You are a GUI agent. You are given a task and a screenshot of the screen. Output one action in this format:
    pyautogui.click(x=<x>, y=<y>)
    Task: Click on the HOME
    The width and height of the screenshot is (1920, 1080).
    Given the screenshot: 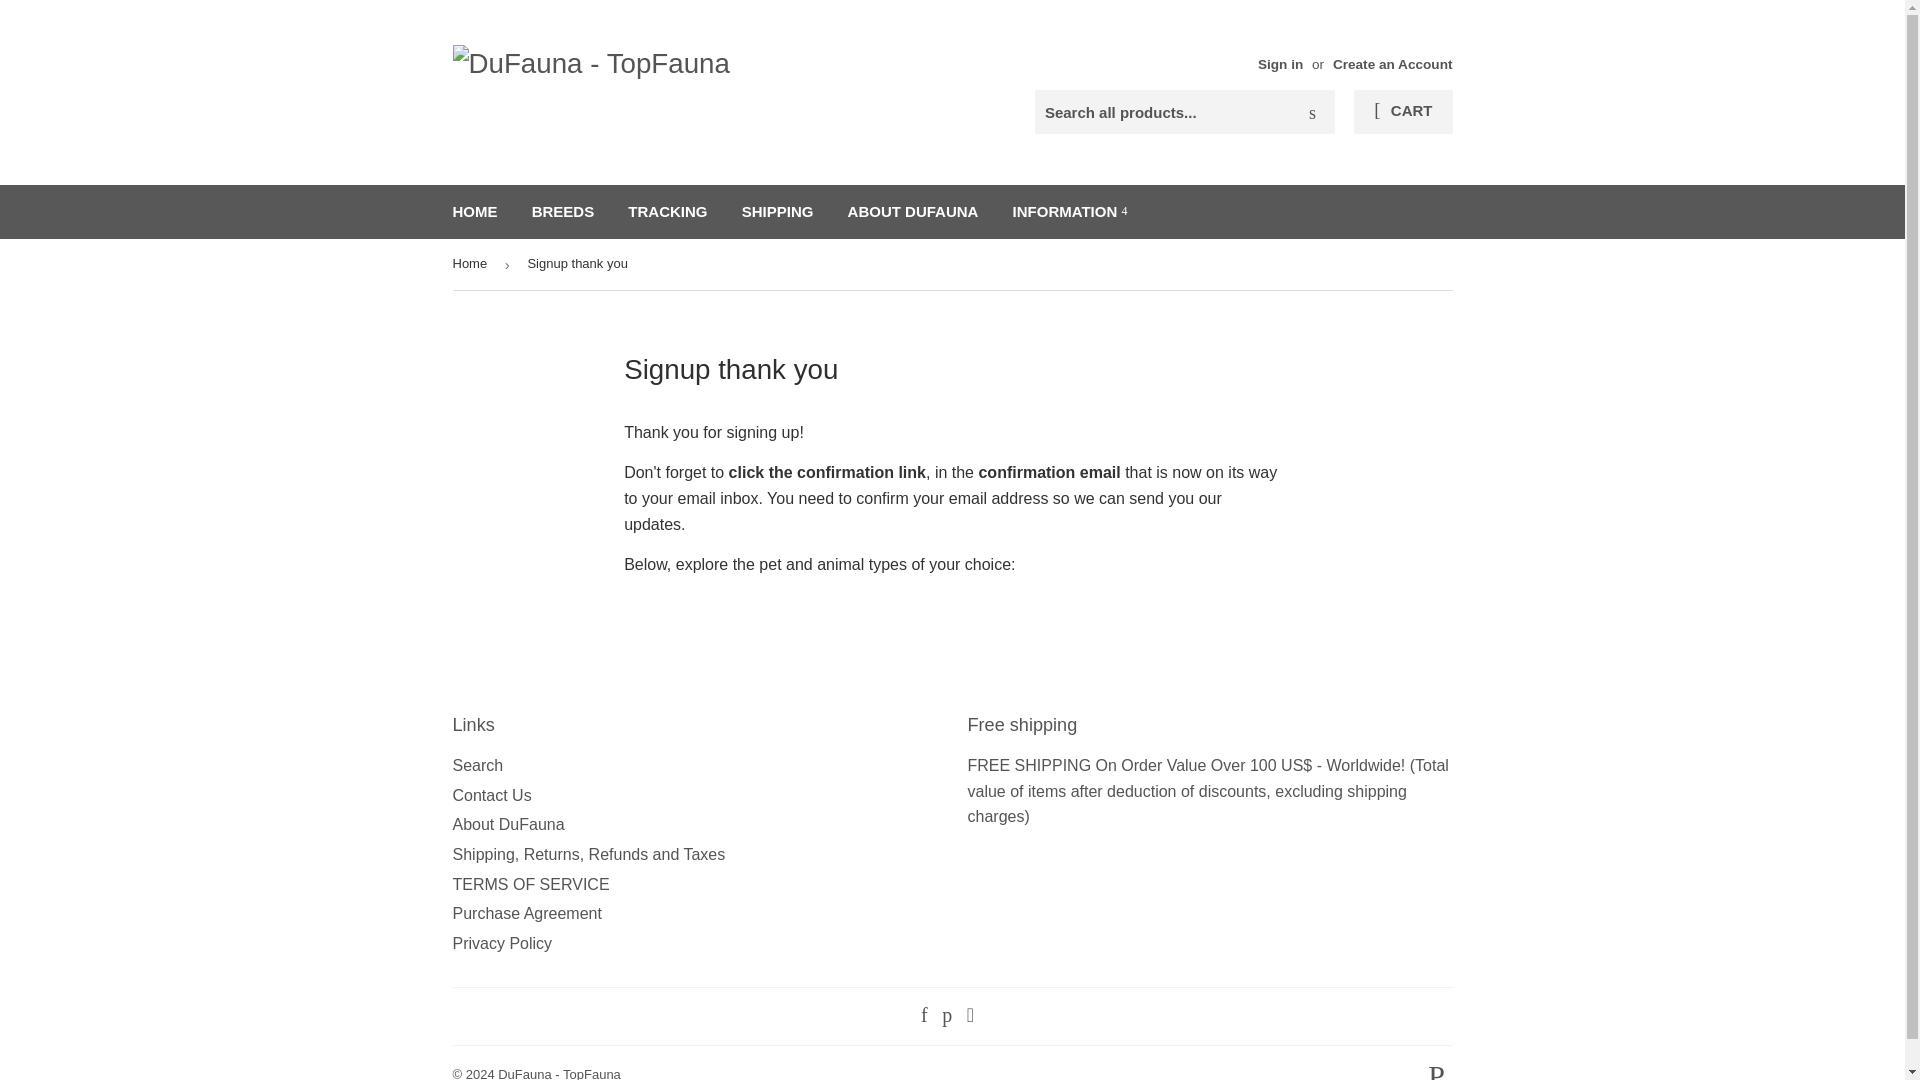 What is the action you would take?
    pyautogui.click(x=474, y=211)
    